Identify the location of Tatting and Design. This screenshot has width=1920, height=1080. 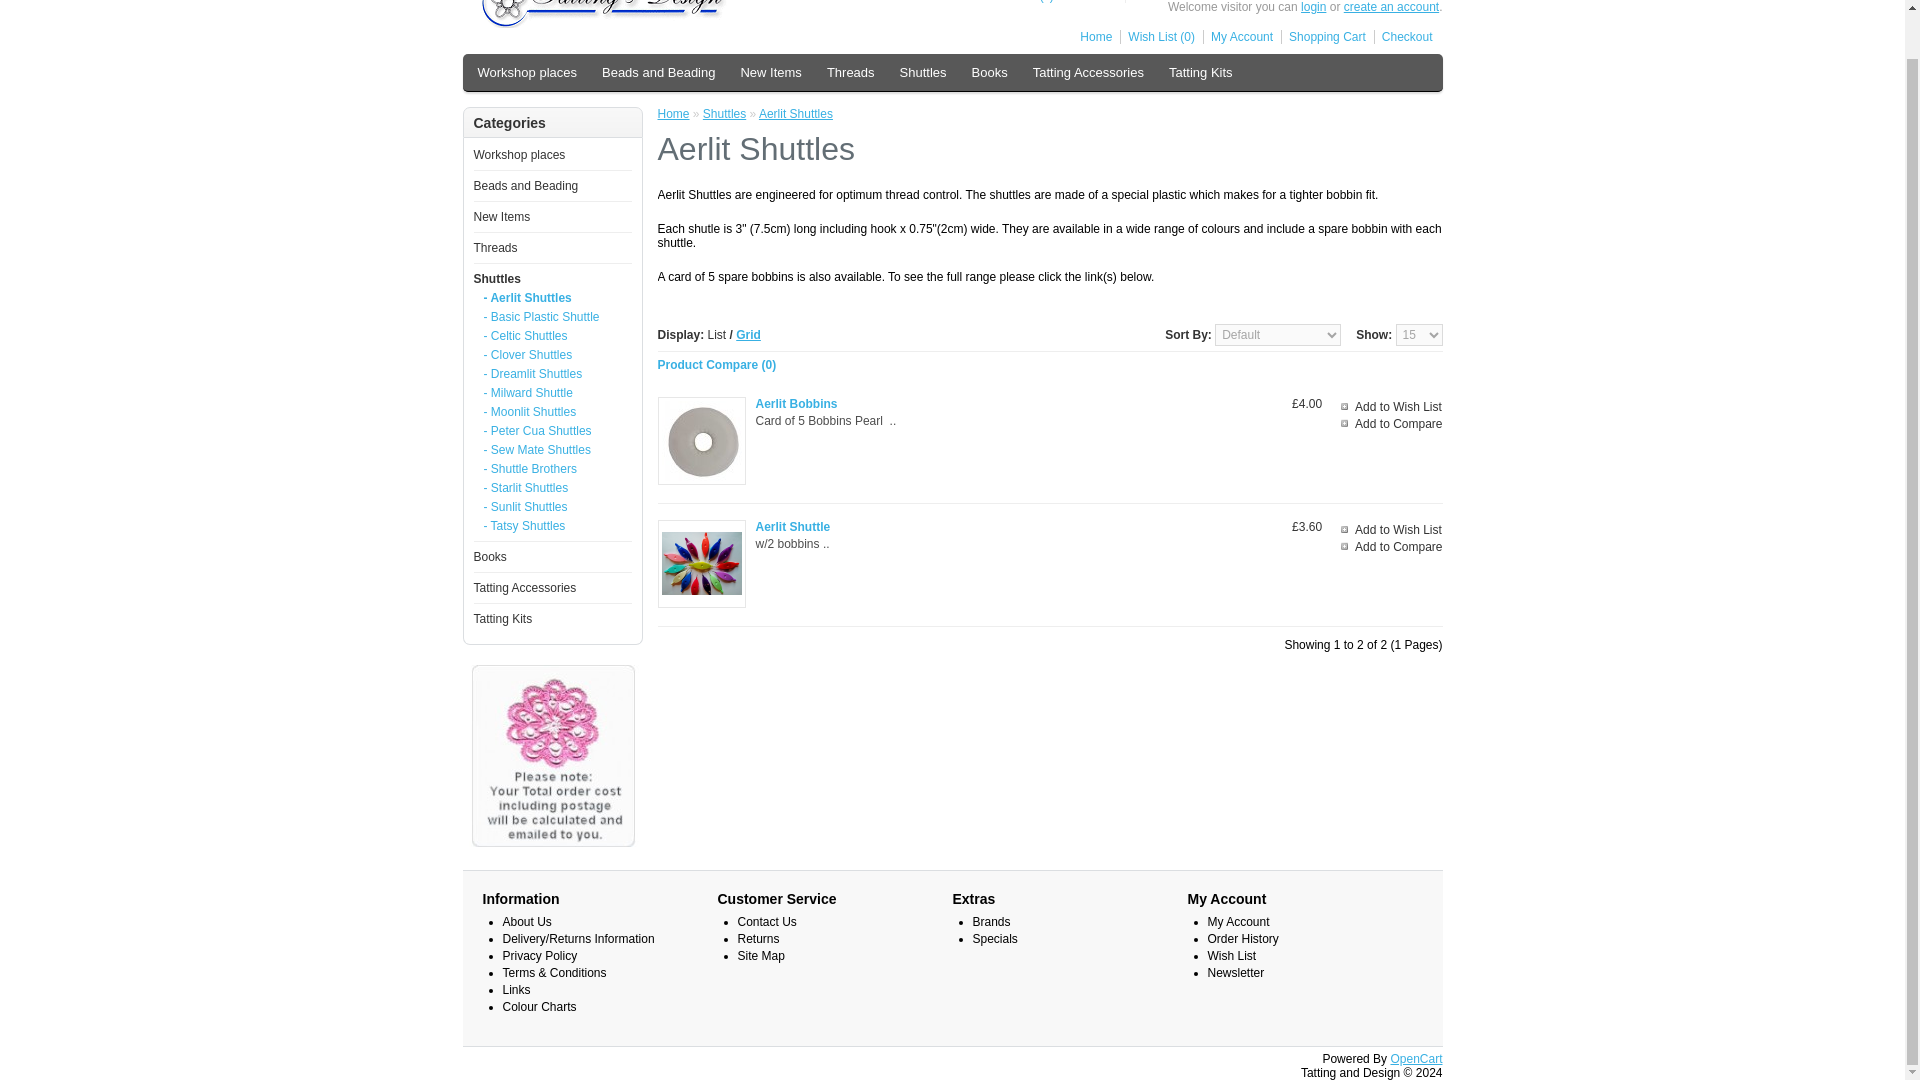
(612, 14).